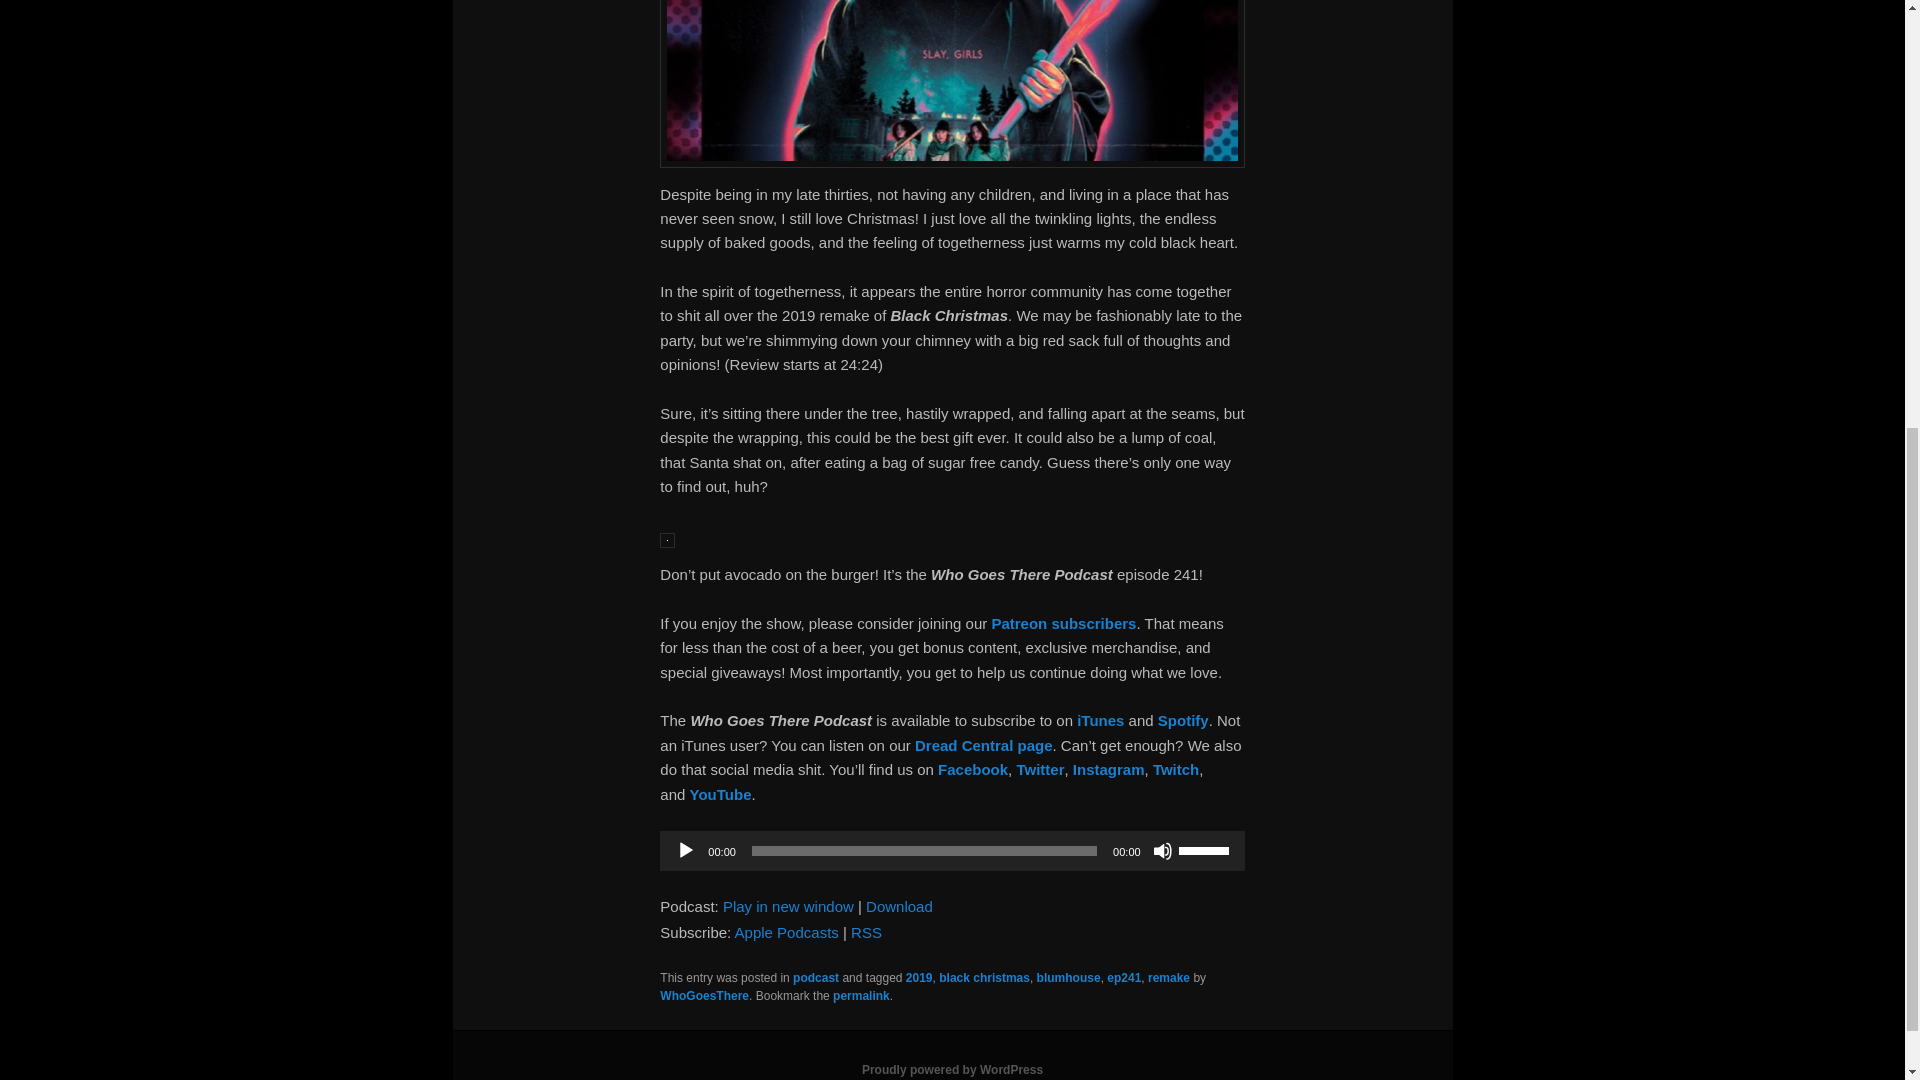 This screenshot has height=1080, width=1920. Describe the element at coordinates (984, 744) in the screenshot. I see `Dread Central page` at that location.